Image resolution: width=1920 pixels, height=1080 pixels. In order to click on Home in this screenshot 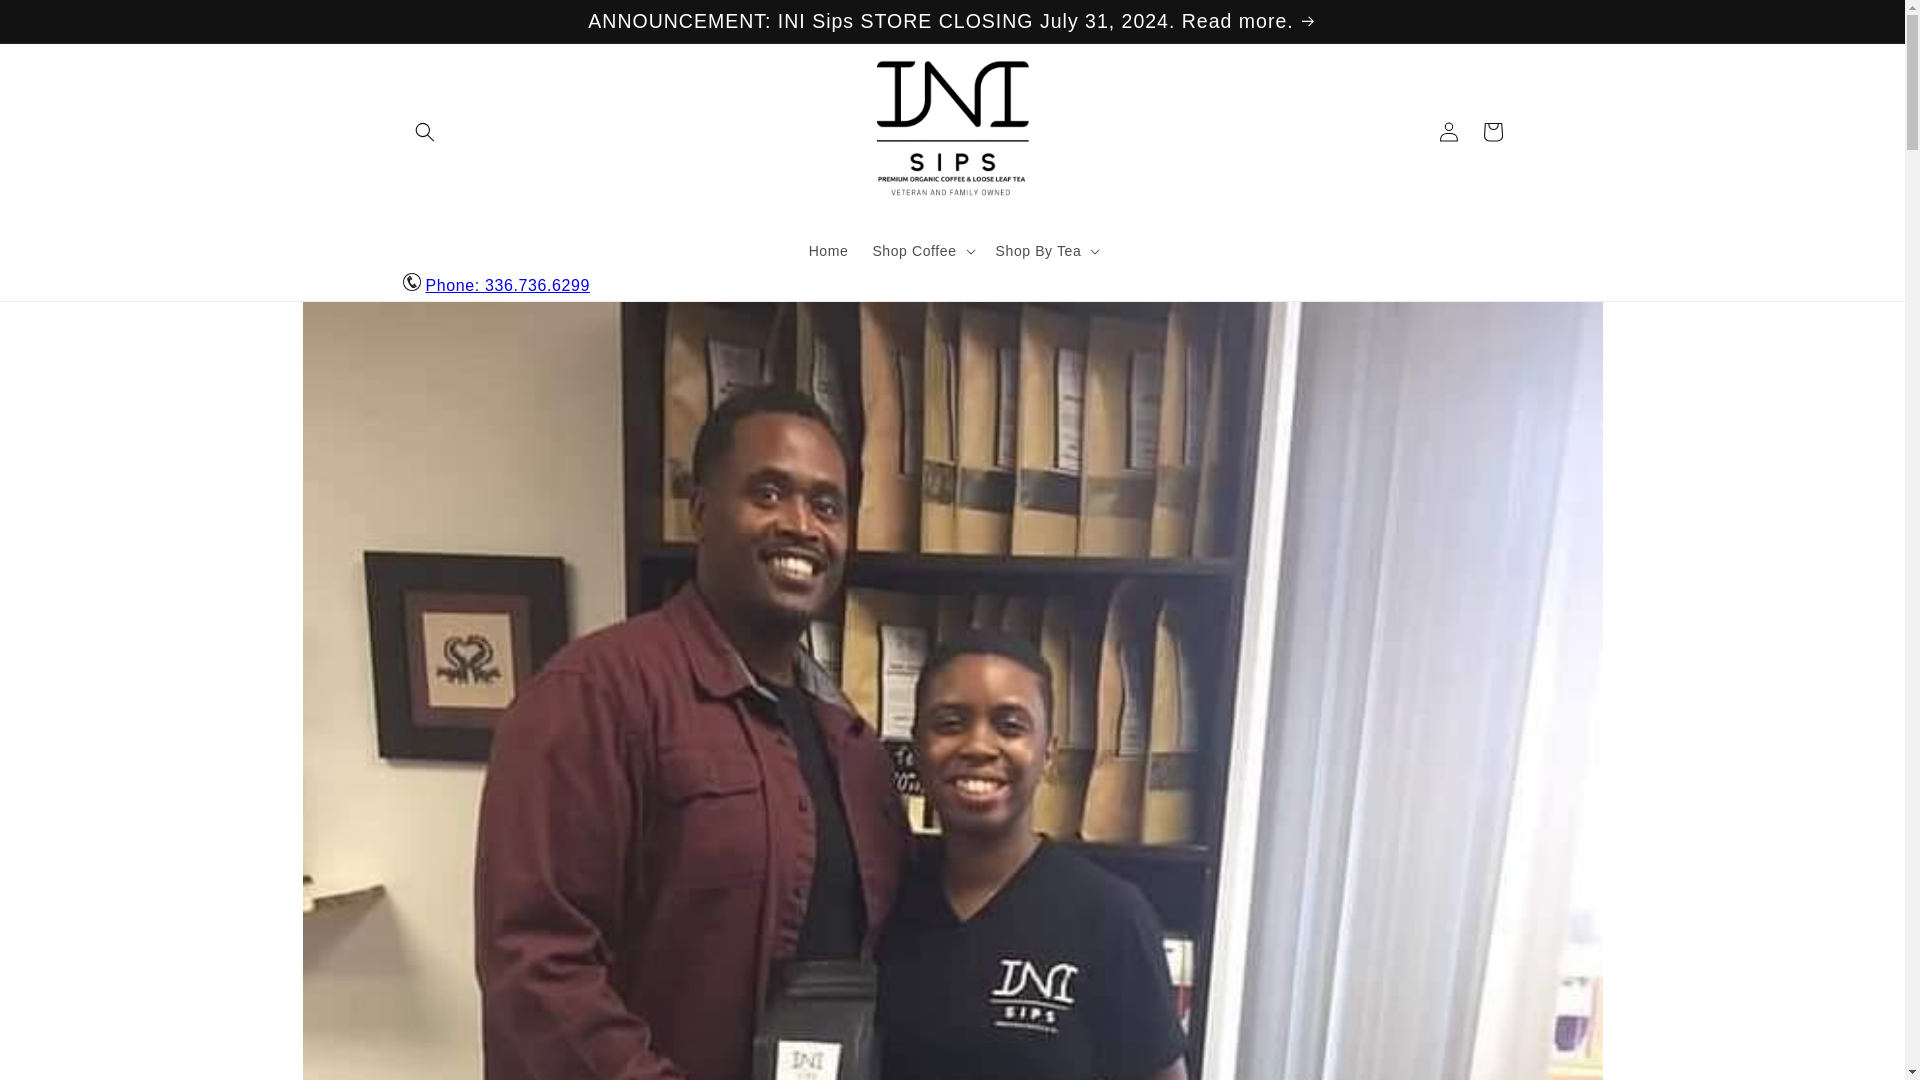, I will do `click(828, 251)`.